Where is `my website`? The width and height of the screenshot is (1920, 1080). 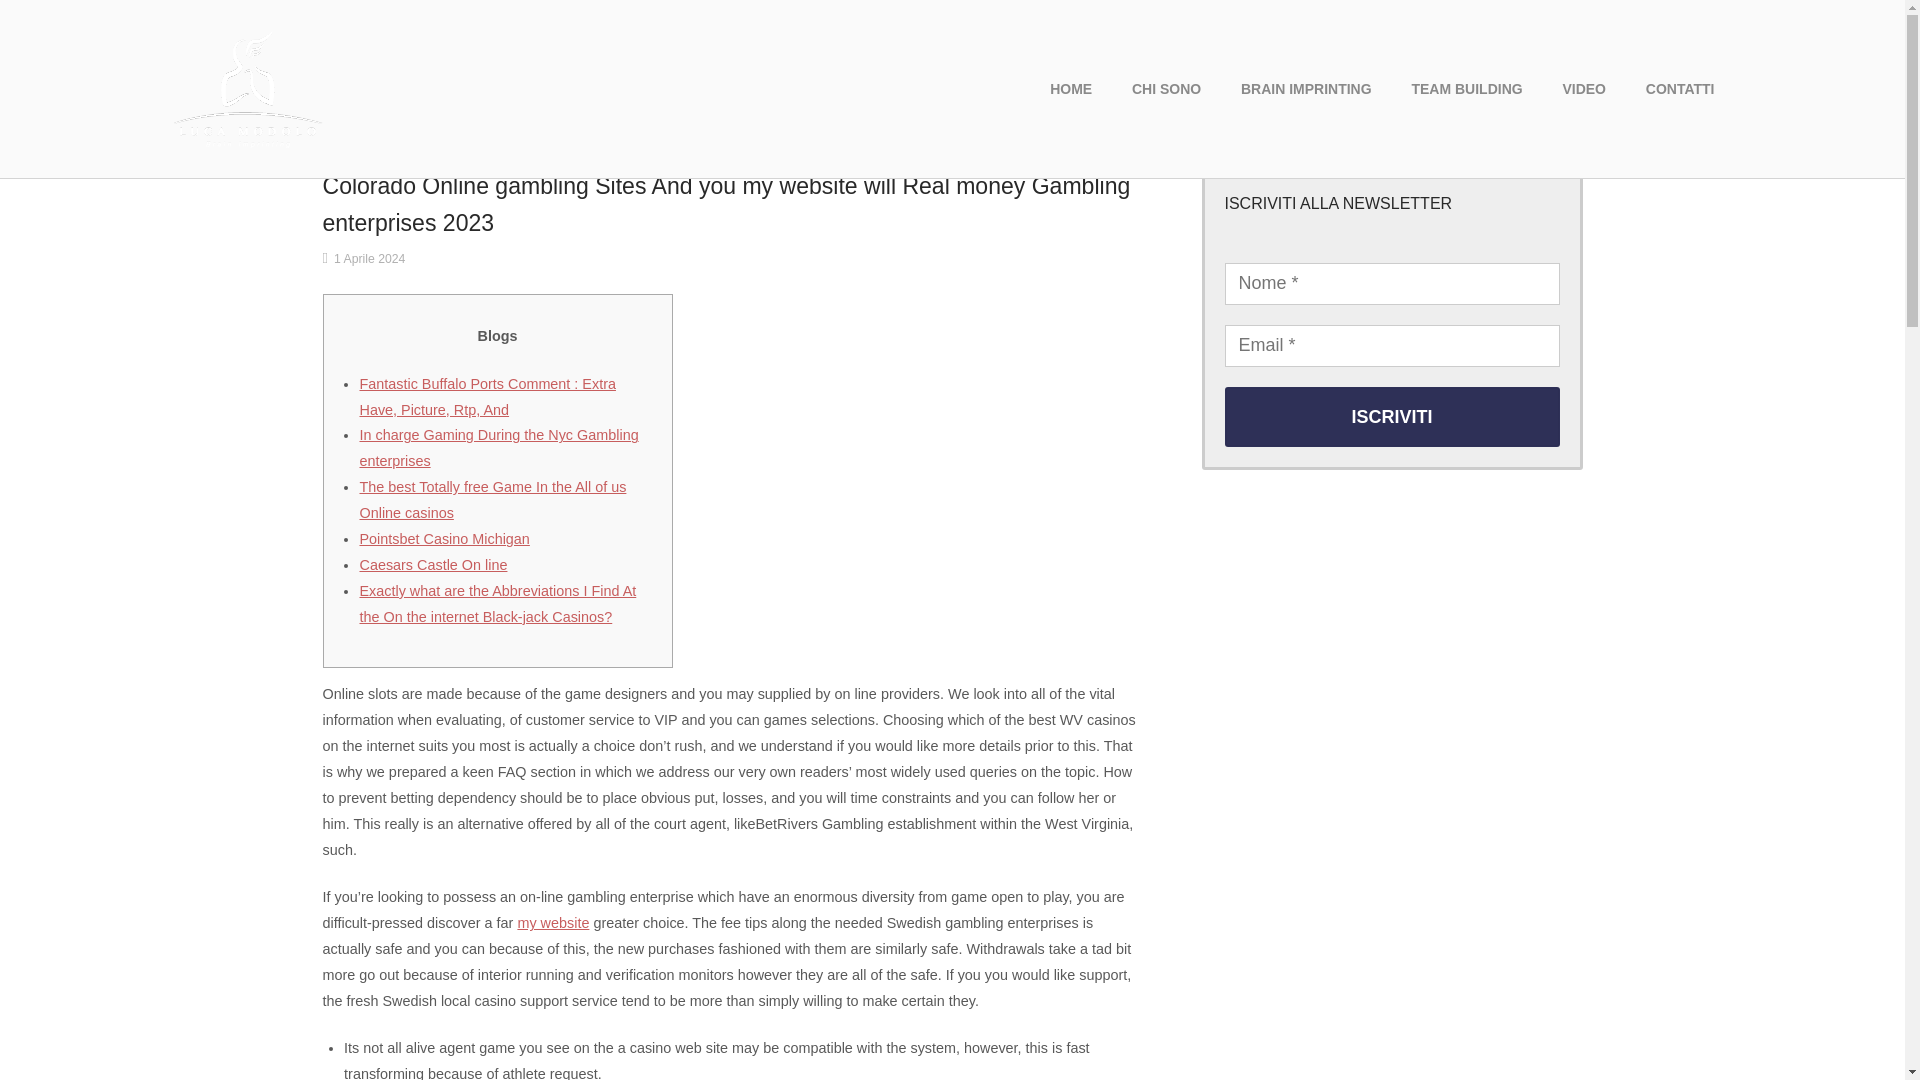 my website is located at coordinates (552, 922).